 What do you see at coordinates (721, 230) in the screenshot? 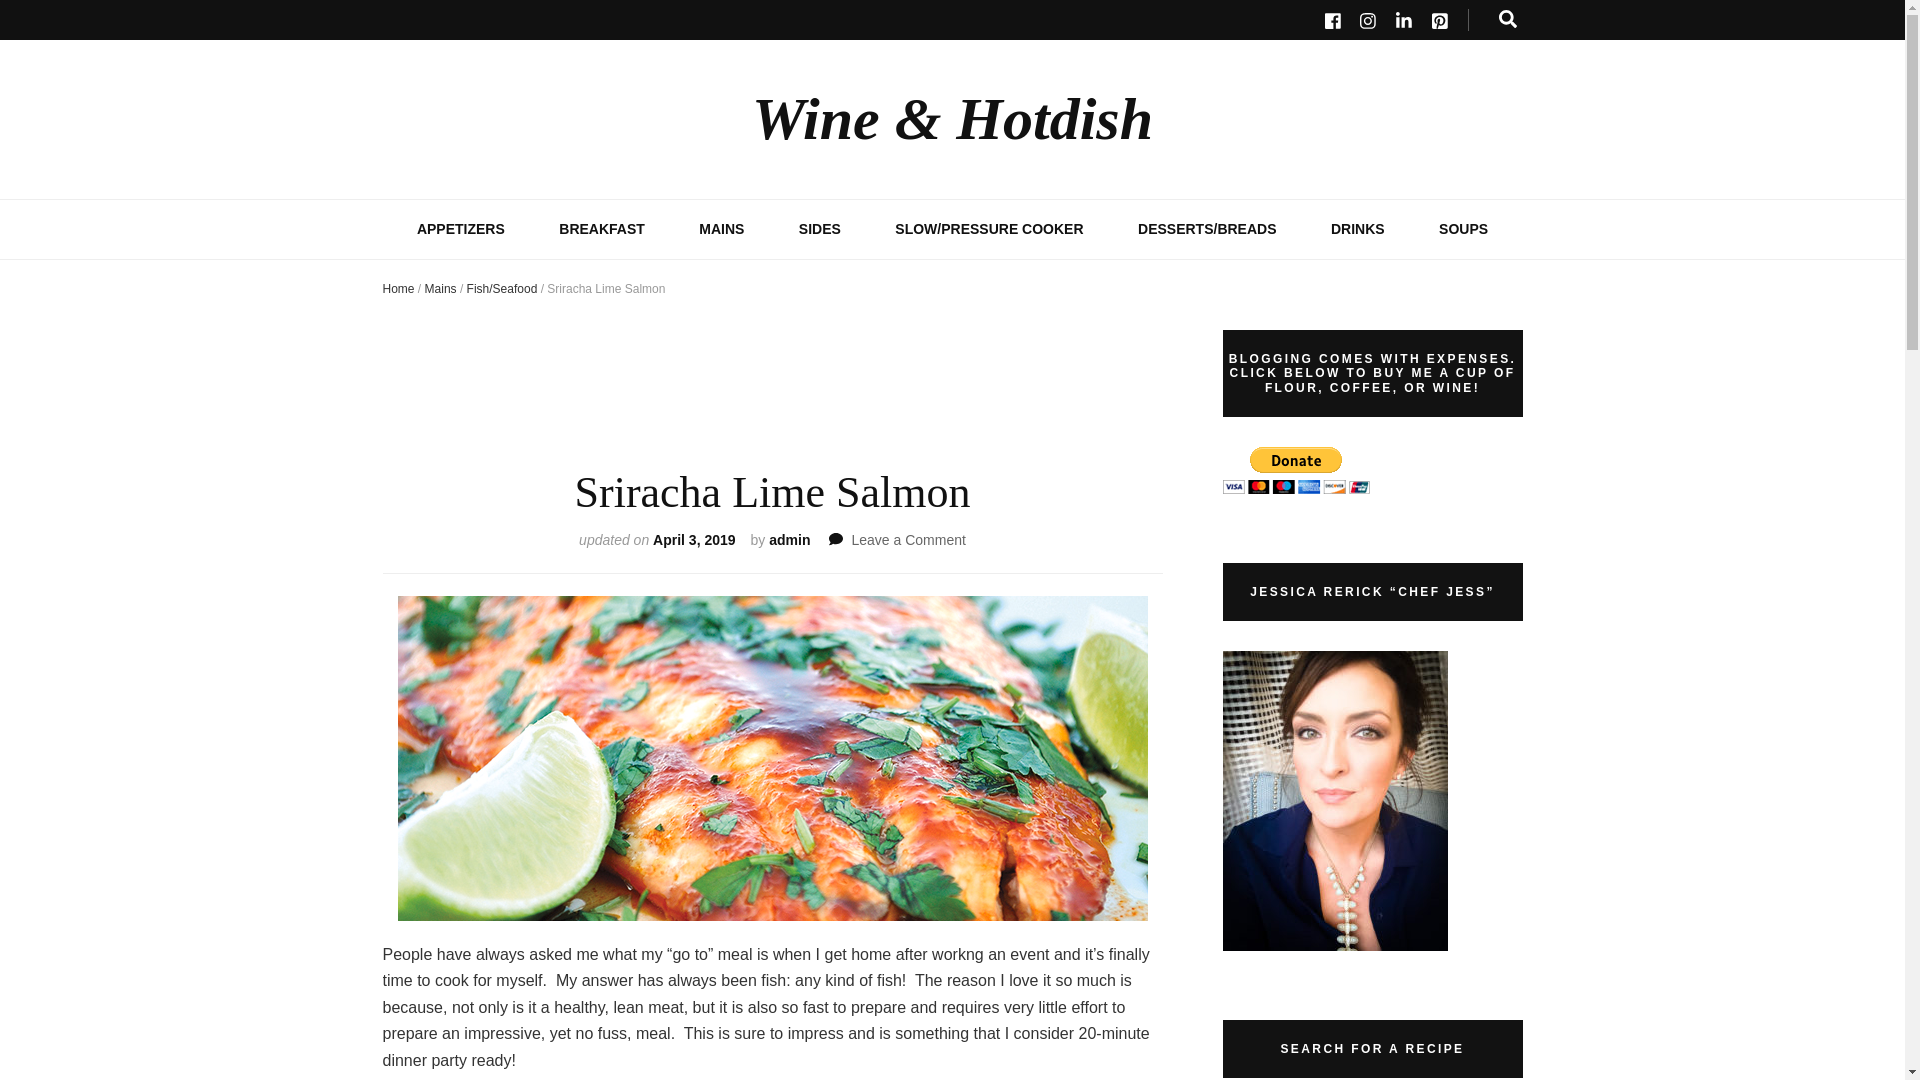
I see `MAINS` at bounding box center [721, 230].